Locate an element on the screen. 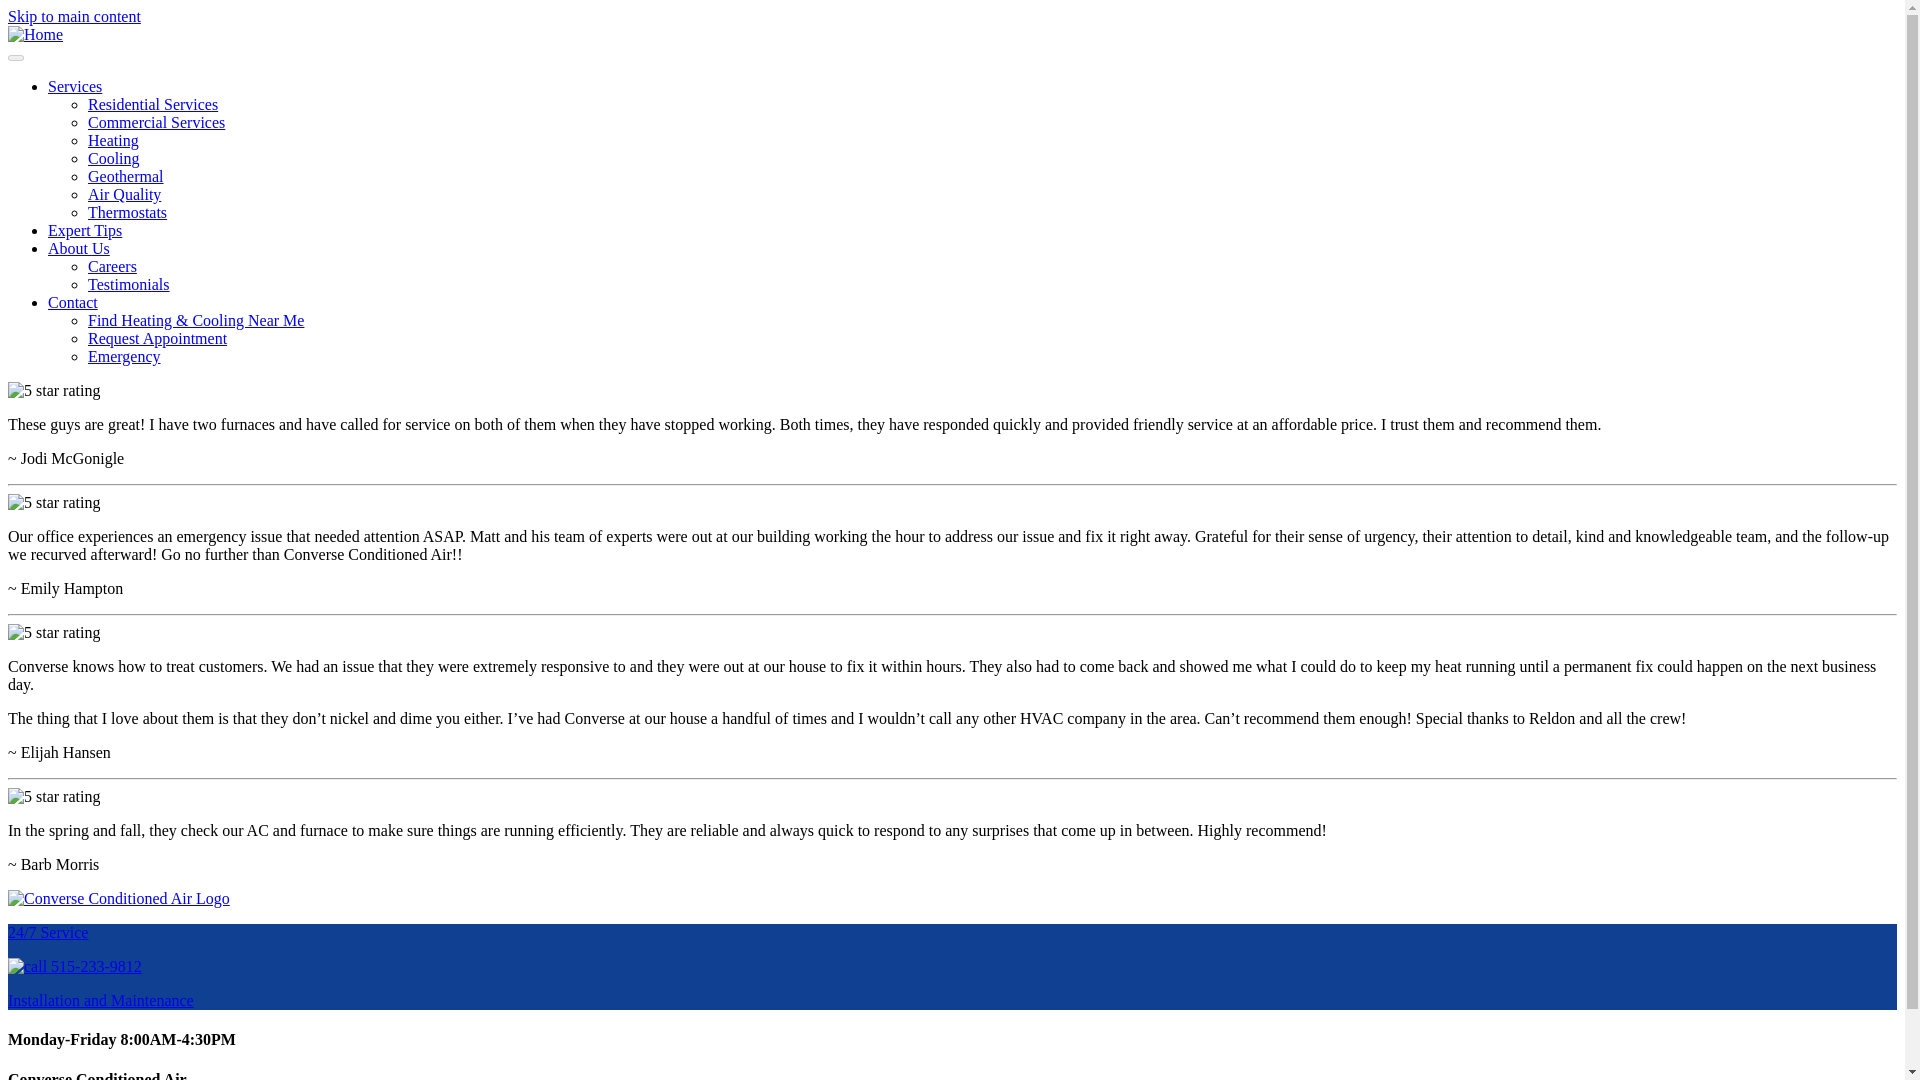 This screenshot has width=1920, height=1080. Expand menu Services is located at coordinates (74, 86).